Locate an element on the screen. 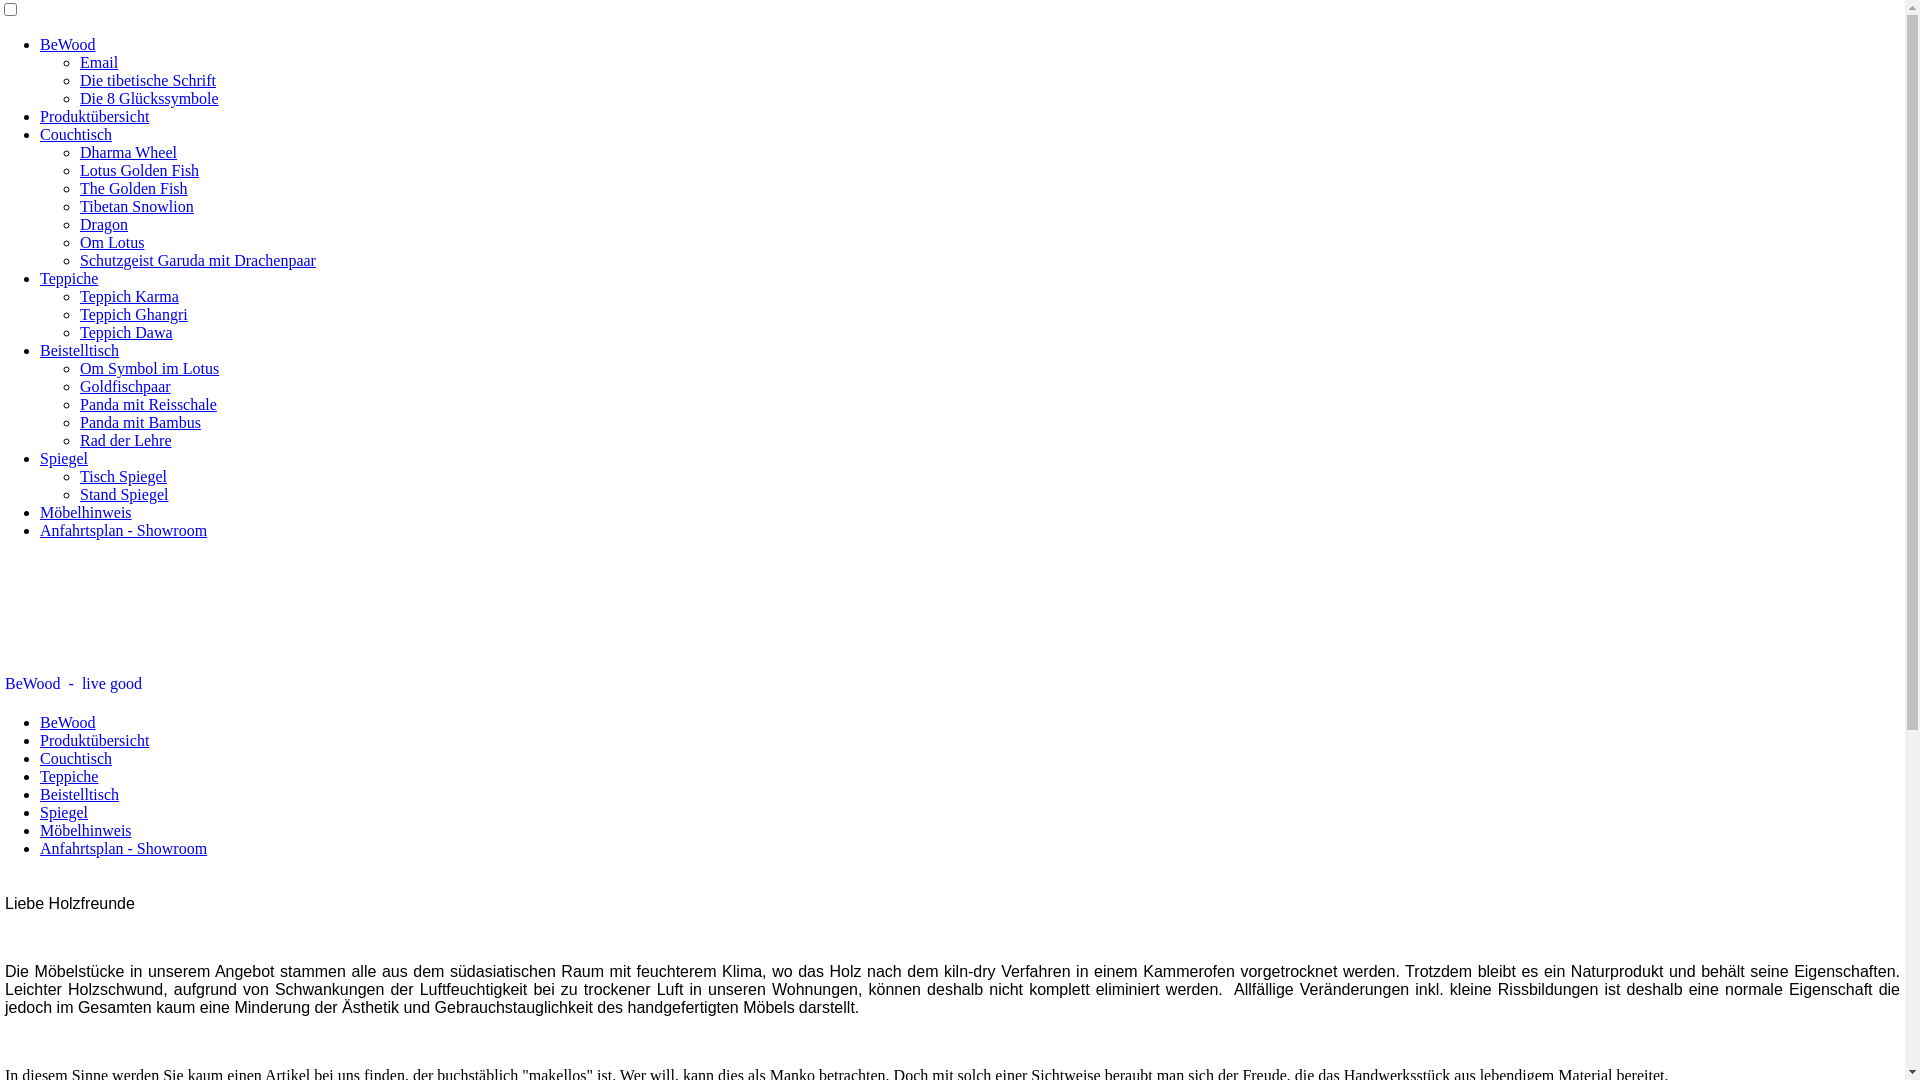 The image size is (1920, 1080). Anfahrtsplan - Showroom is located at coordinates (124, 848).